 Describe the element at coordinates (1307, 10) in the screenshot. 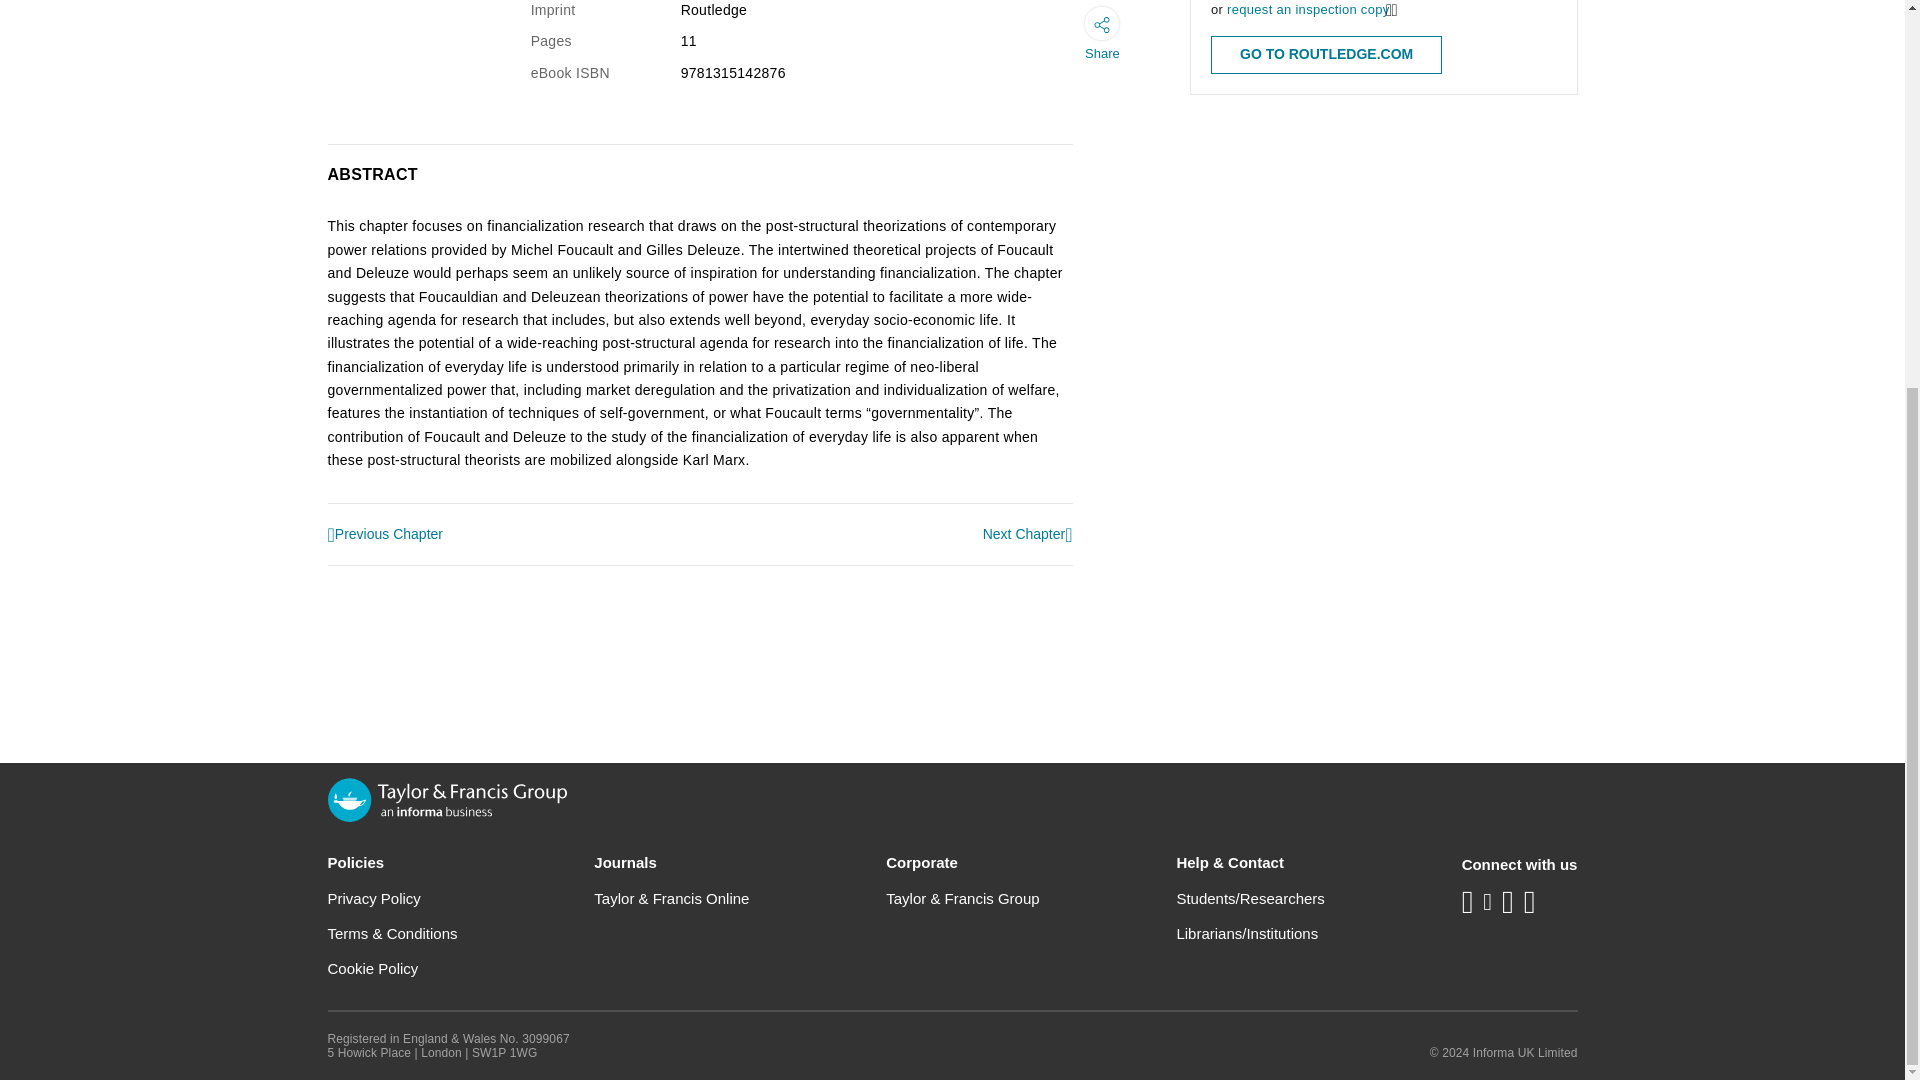

I see `request an inspection copy` at that location.